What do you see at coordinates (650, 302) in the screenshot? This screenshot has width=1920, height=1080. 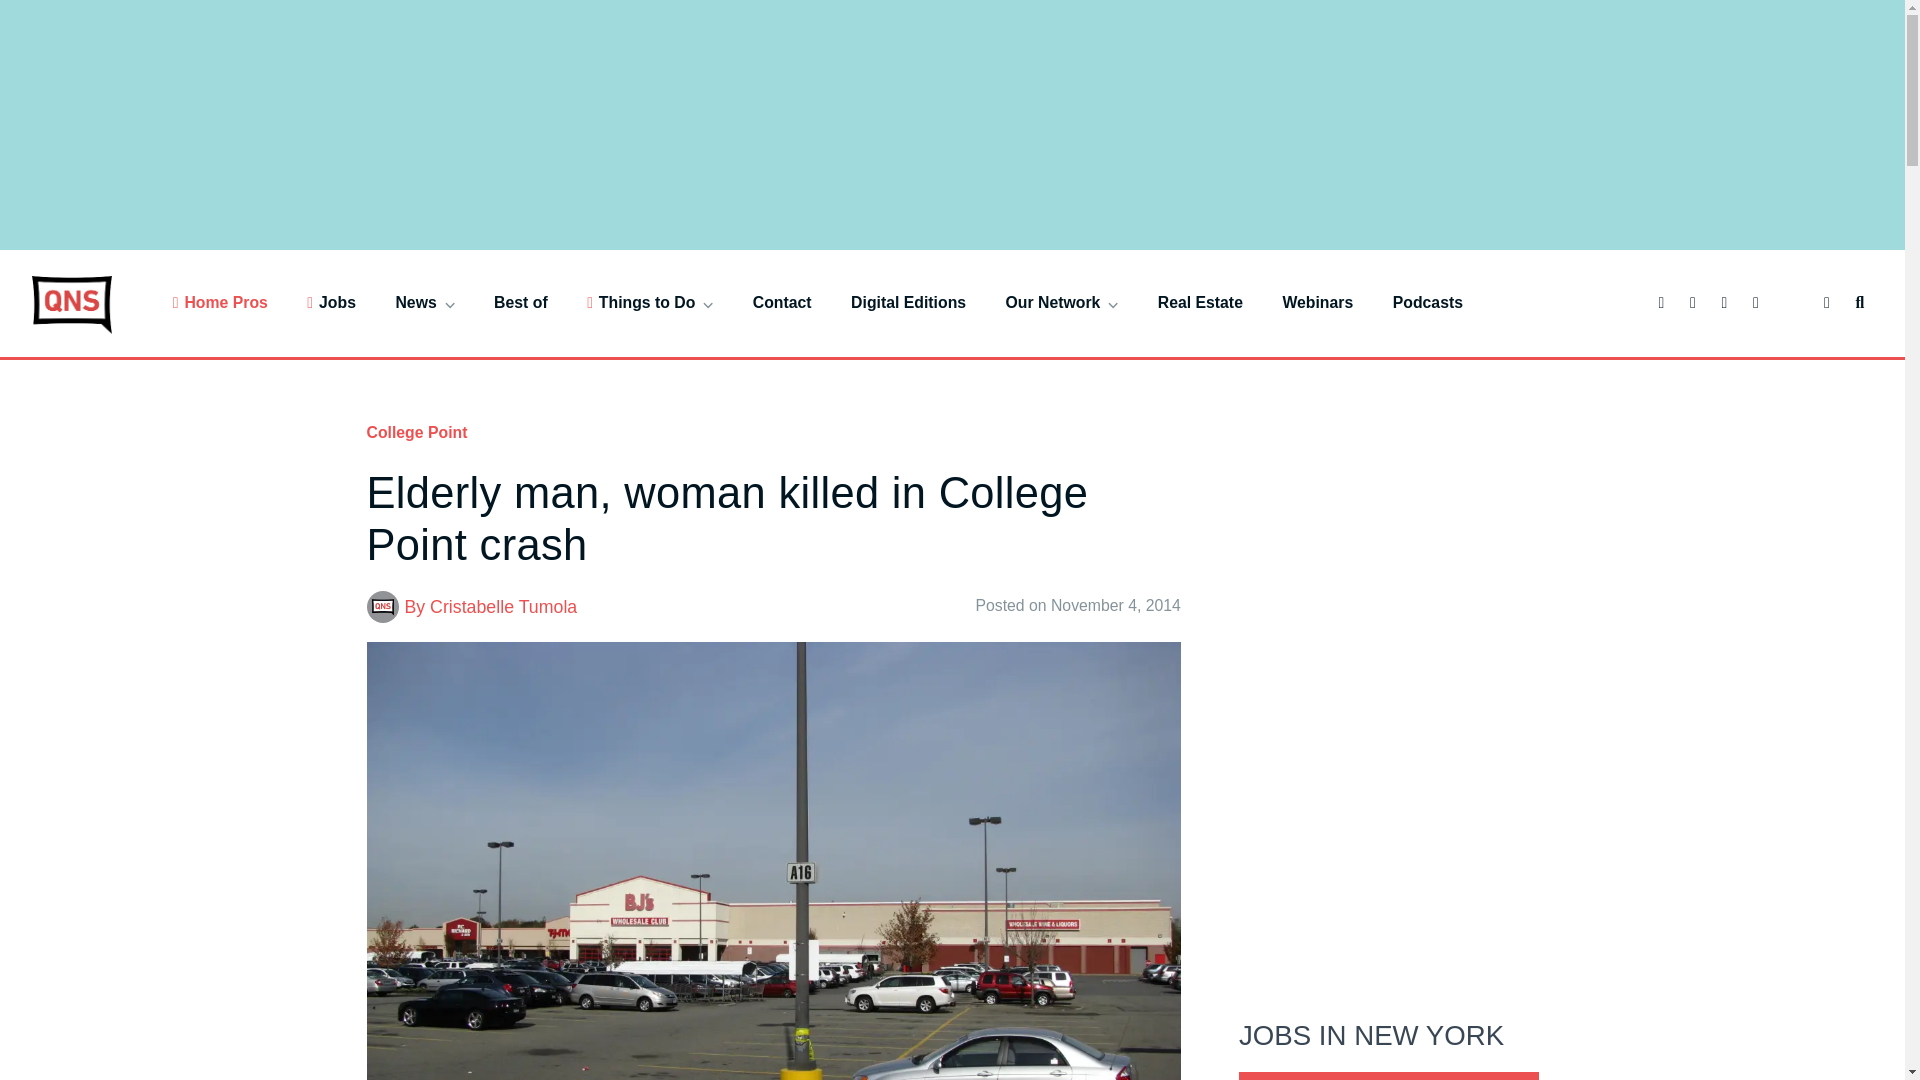 I see `Things to Do` at bounding box center [650, 302].